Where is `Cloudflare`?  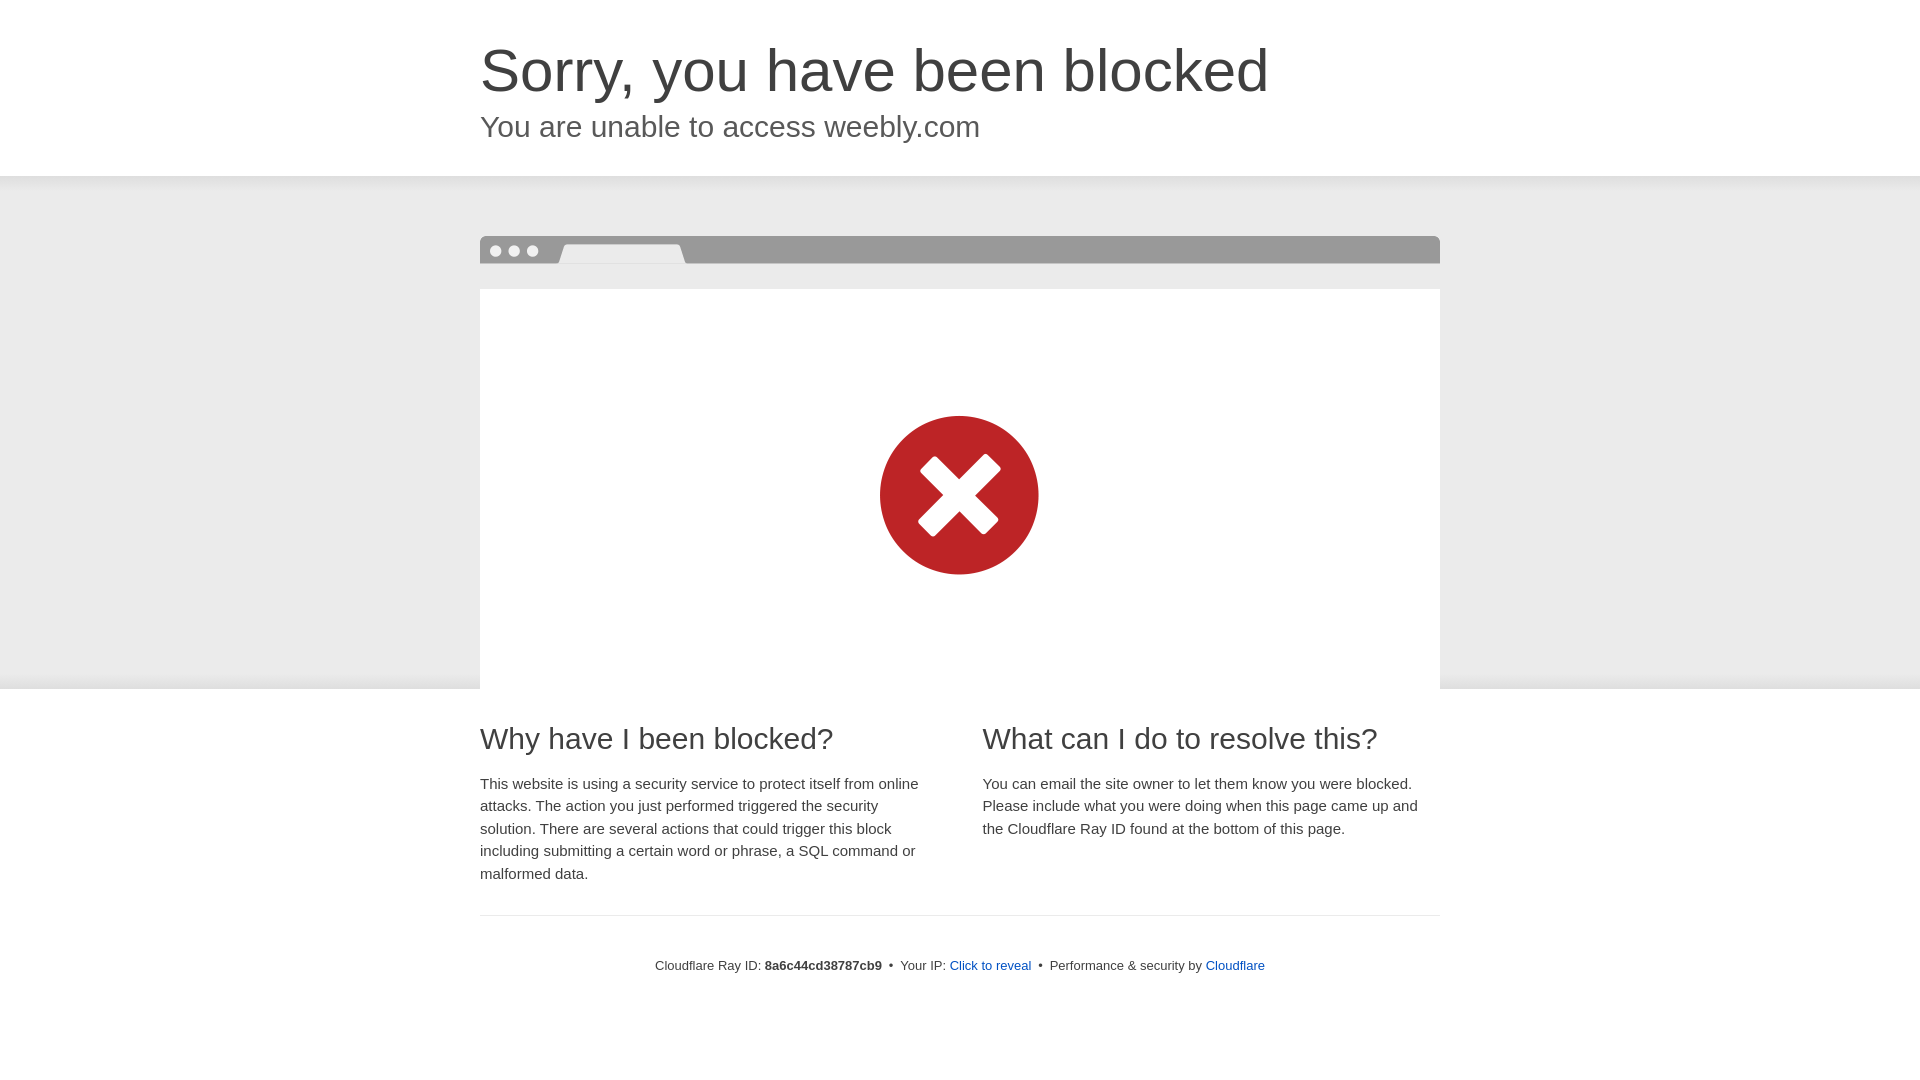
Cloudflare is located at coordinates (1235, 965).